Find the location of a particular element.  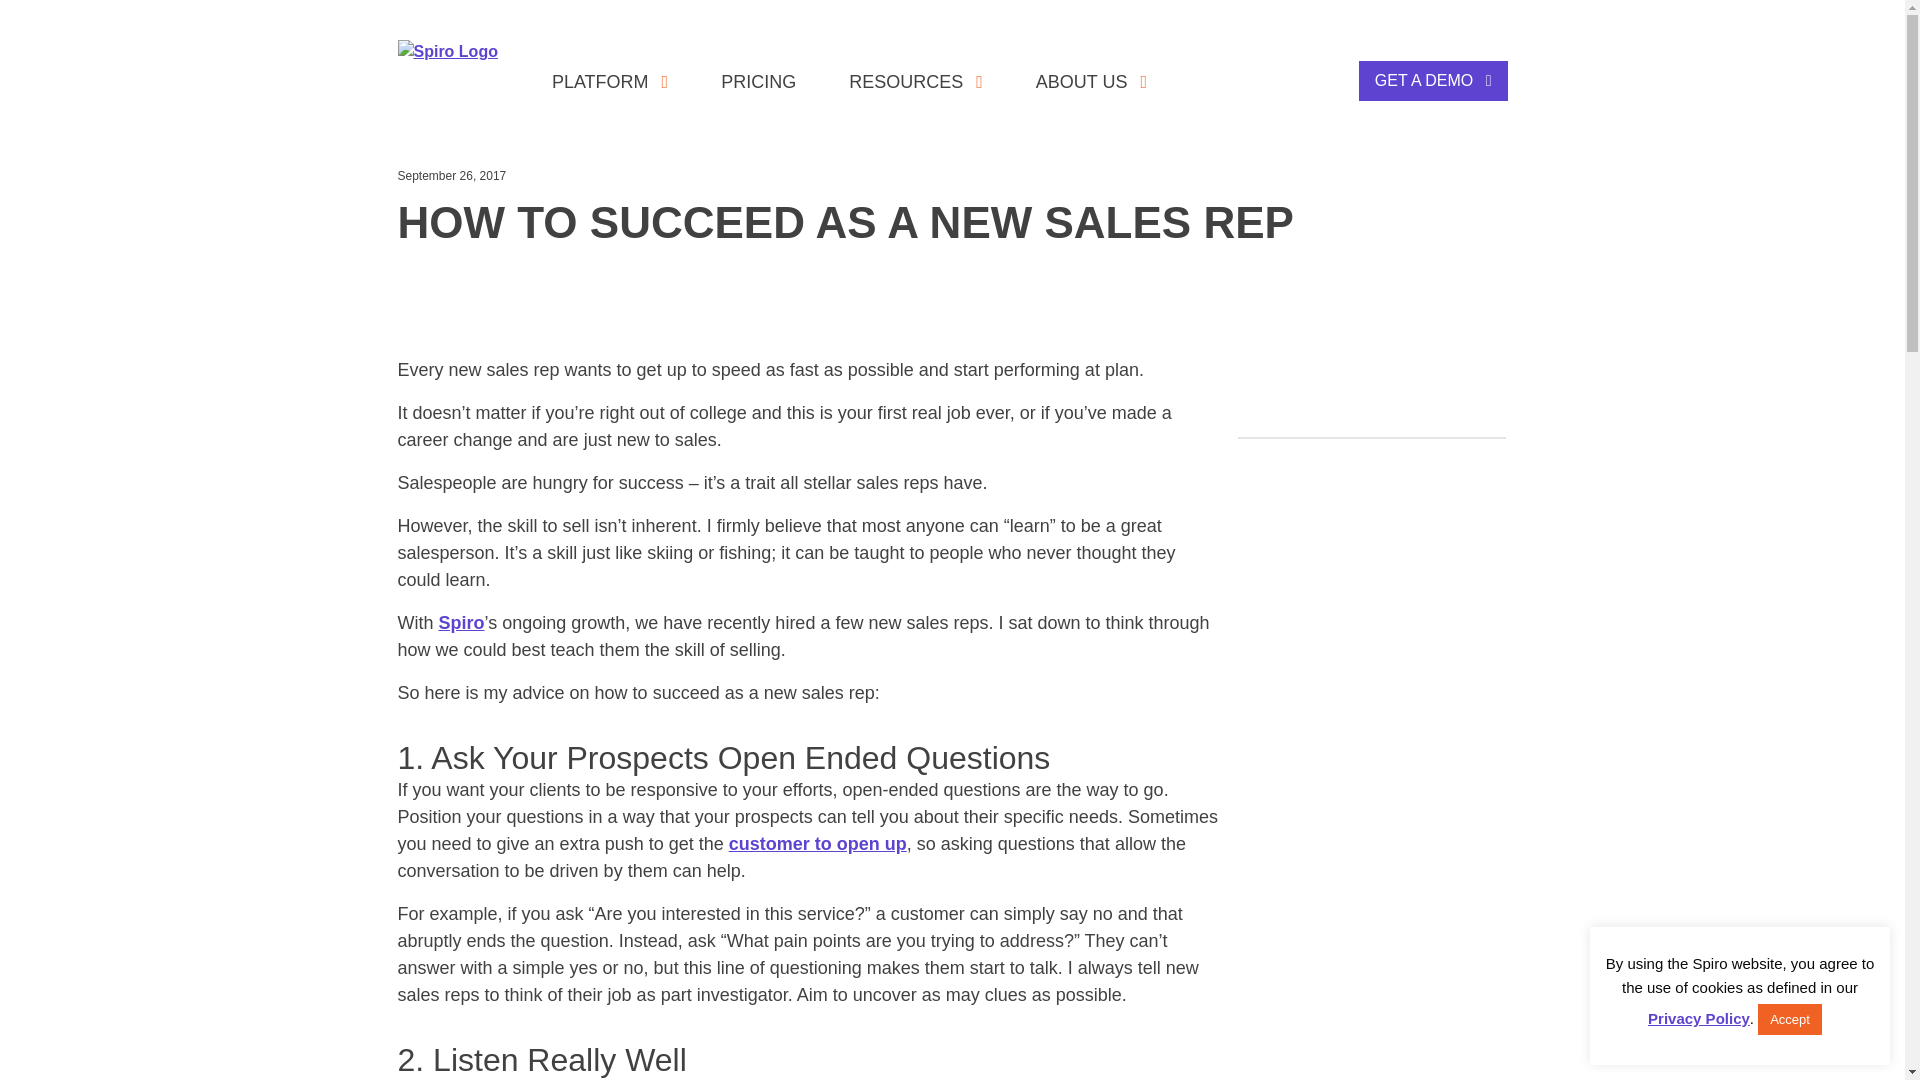

GET A DEMO is located at coordinates (1433, 80).